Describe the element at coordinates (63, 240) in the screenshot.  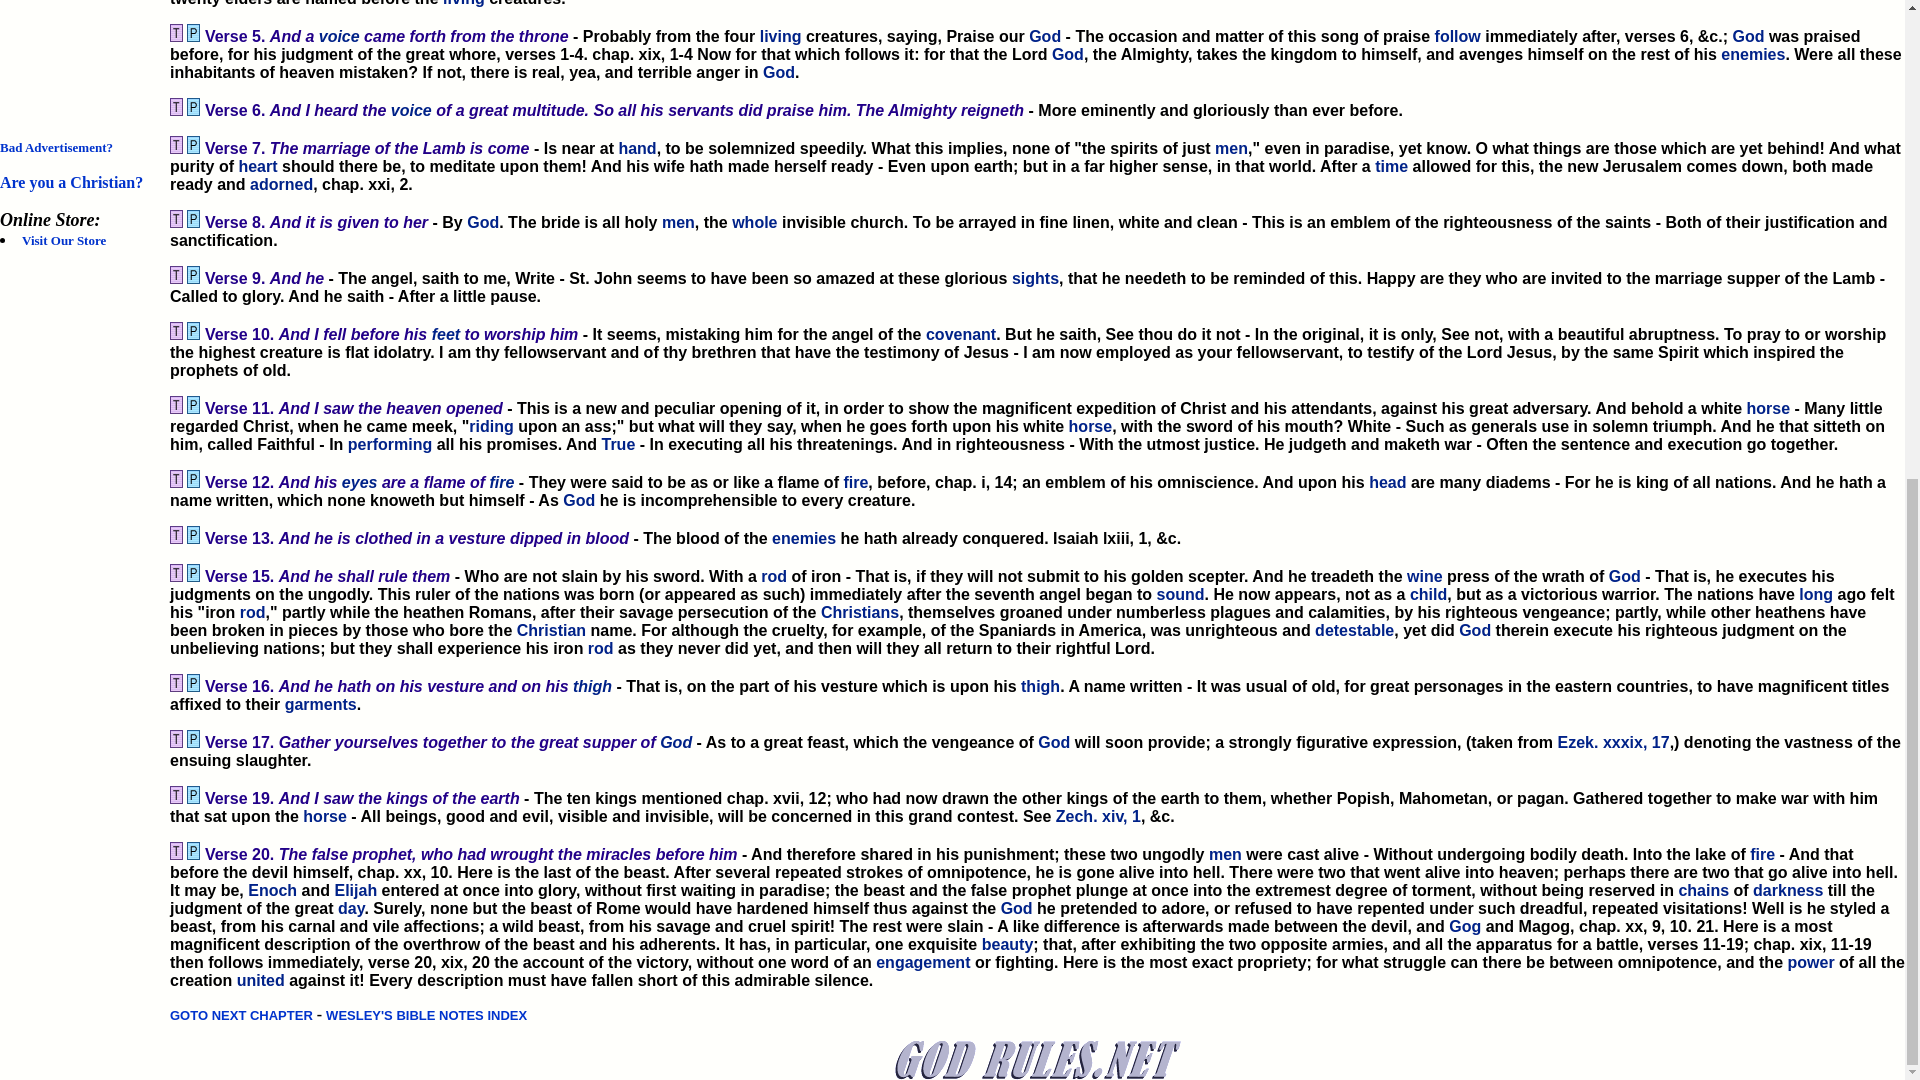
I see `Visit Our Store` at that location.